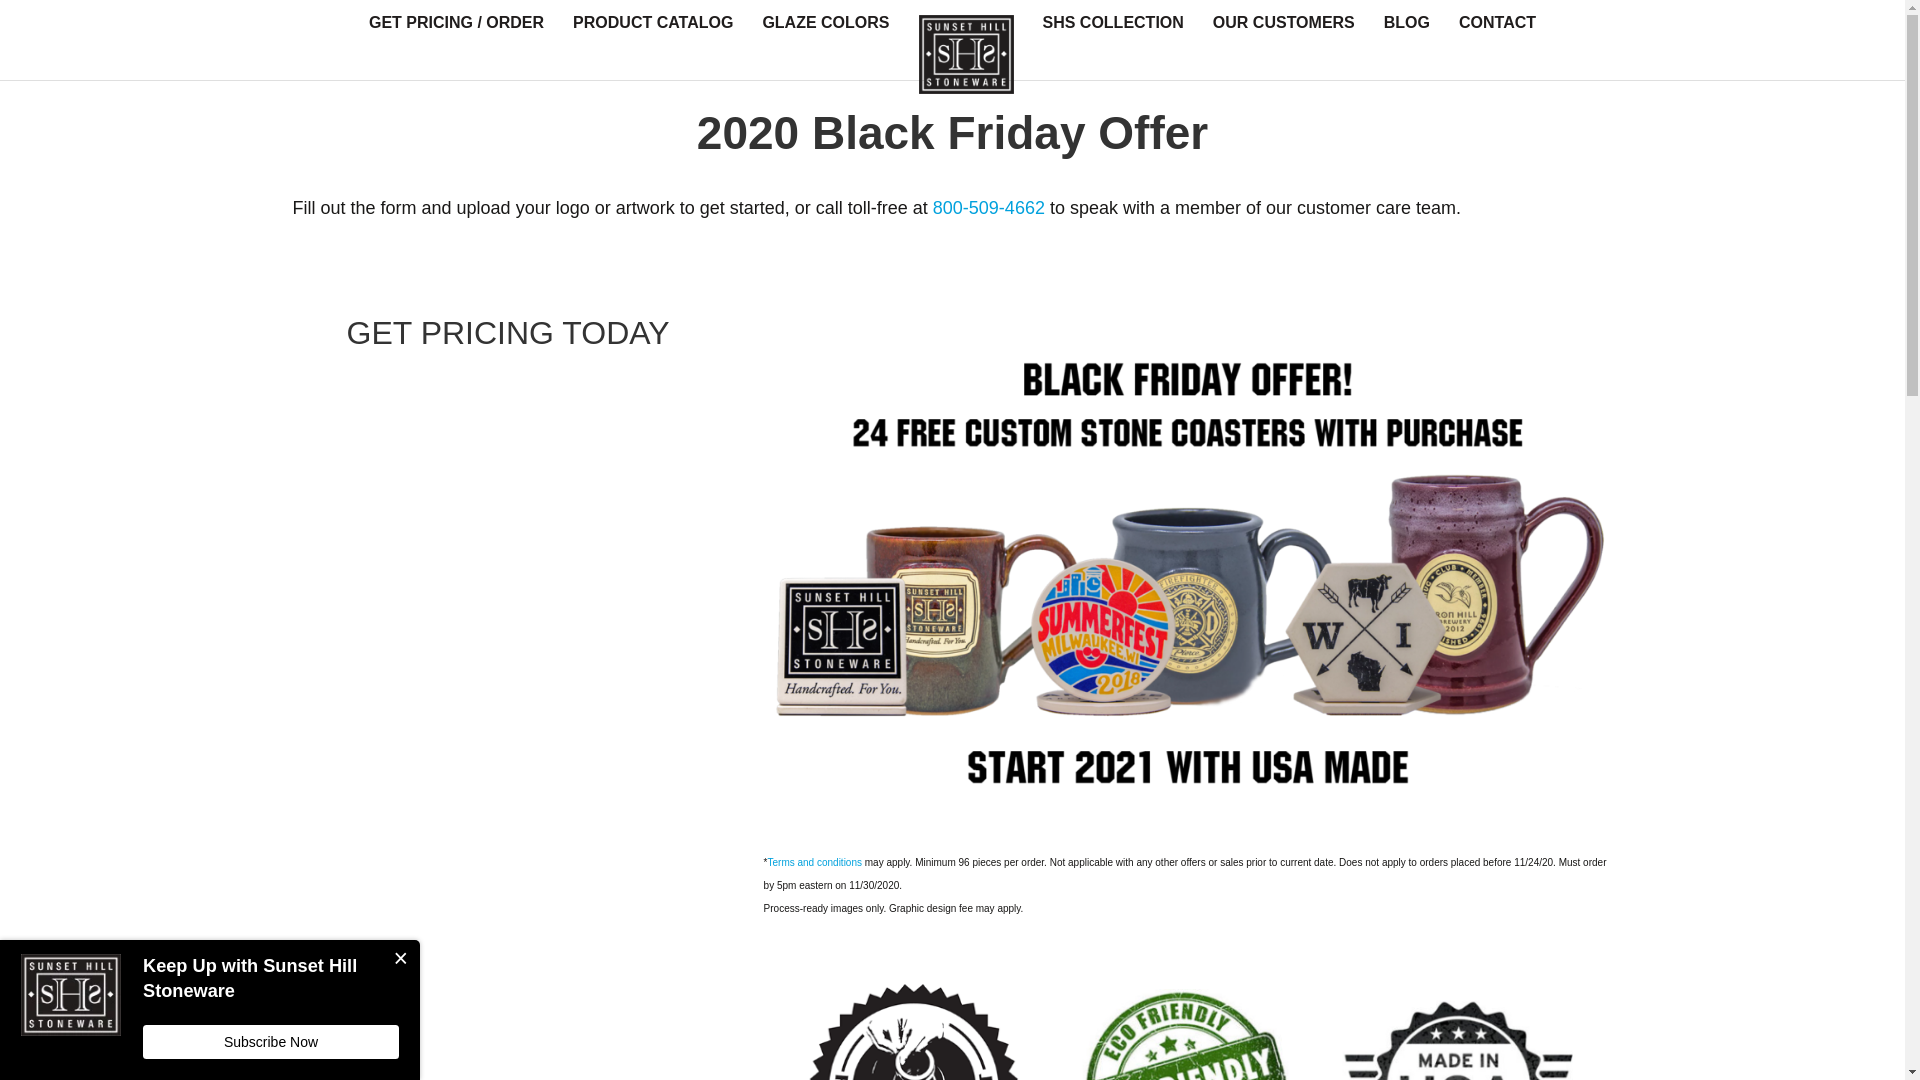 This screenshot has width=1920, height=1080. What do you see at coordinates (825, 23) in the screenshot?
I see `GLAZE COLORS` at bounding box center [825, 23].